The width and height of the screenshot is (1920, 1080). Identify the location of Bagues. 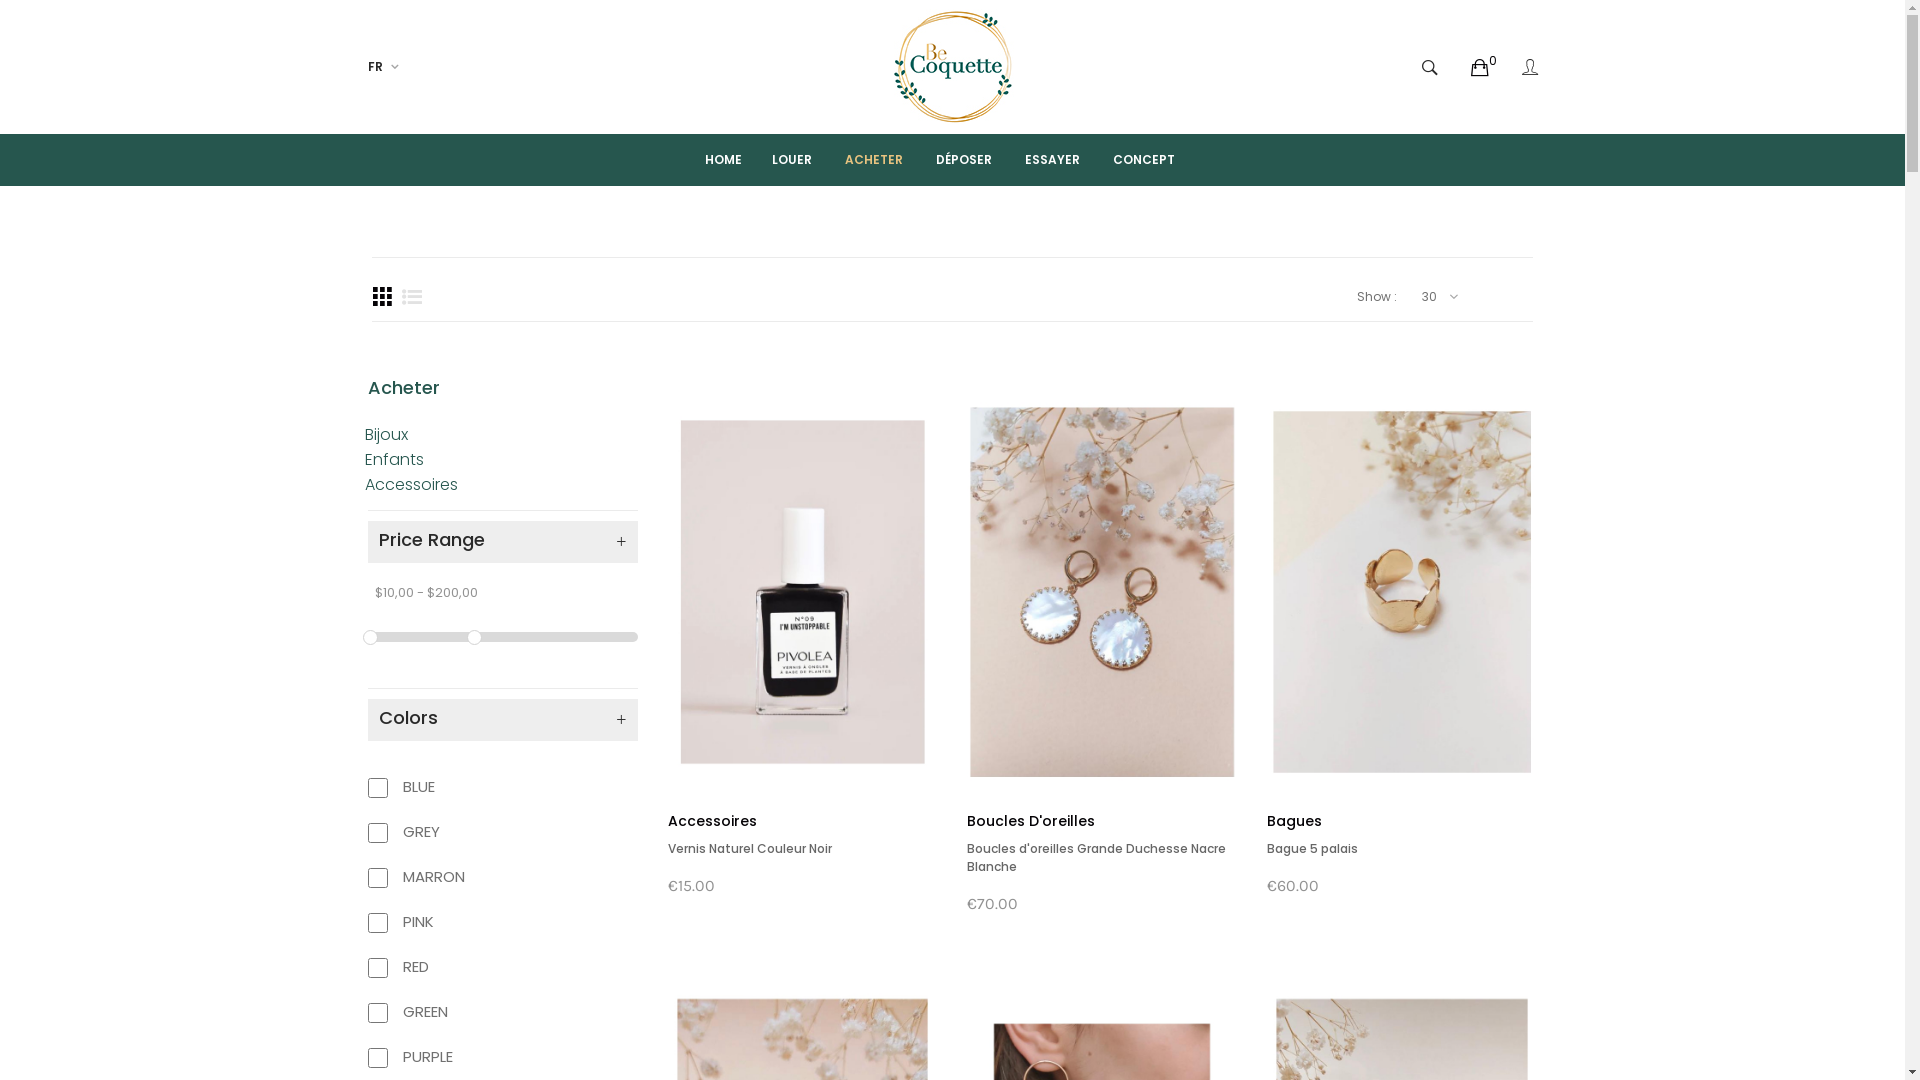
(1294, 821).